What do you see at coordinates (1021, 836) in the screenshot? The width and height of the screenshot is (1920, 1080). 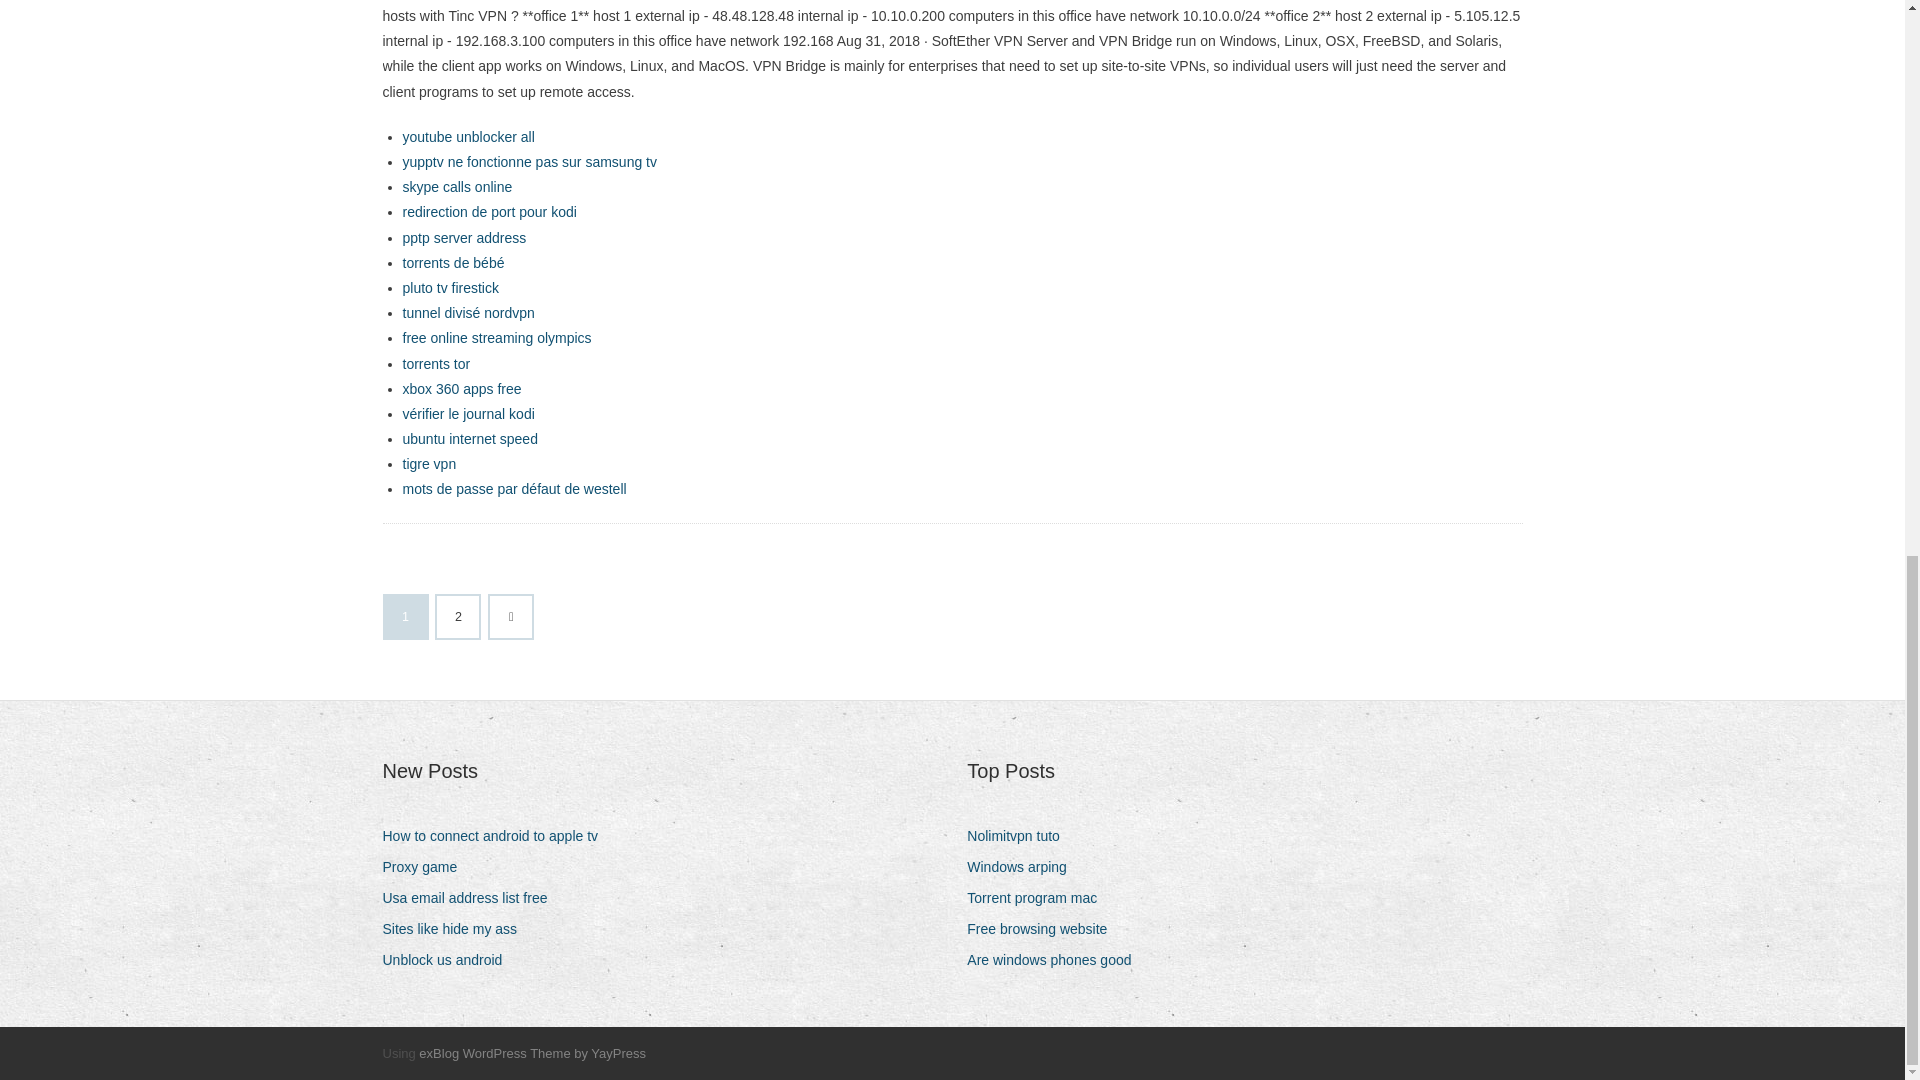 I see `Nolimitvpn tuto` at bounding box center [1021, 836].